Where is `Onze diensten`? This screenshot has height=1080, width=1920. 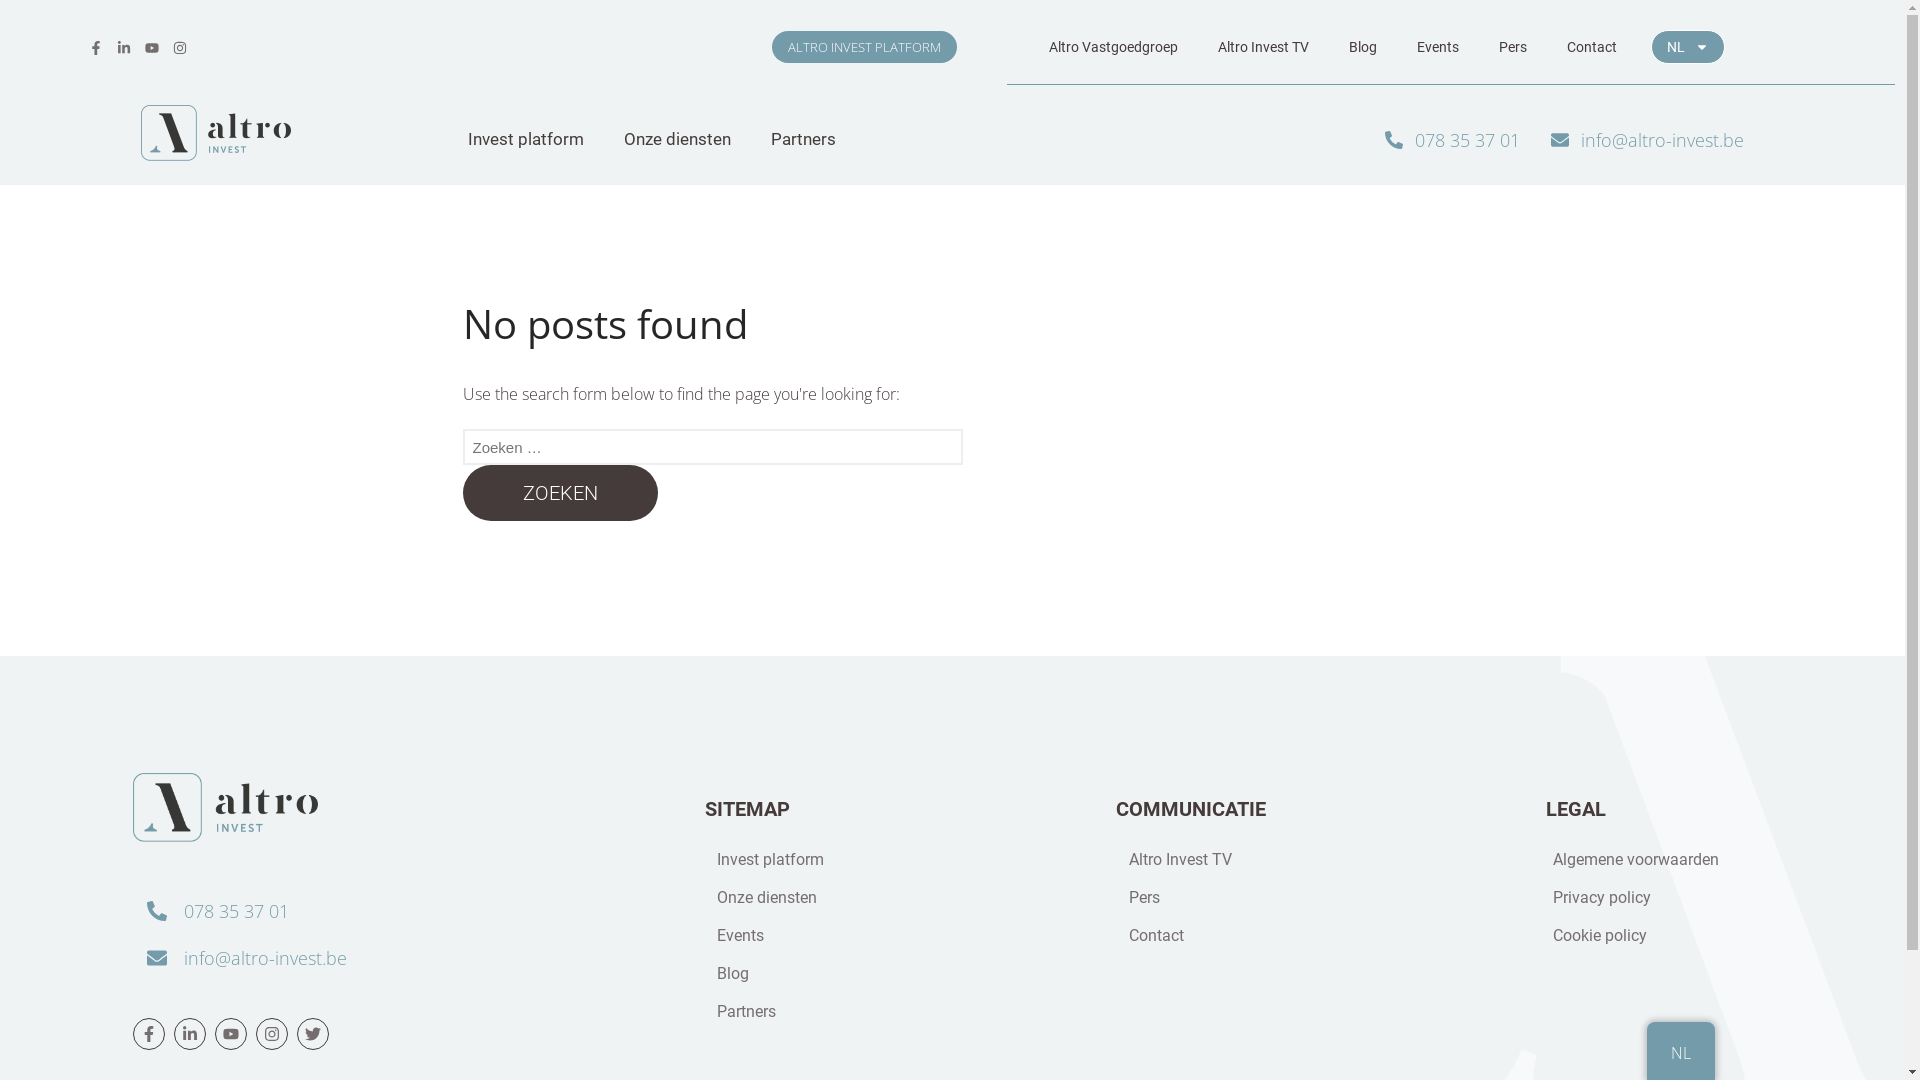 Onze diensten is located at coordinates (906, 898).